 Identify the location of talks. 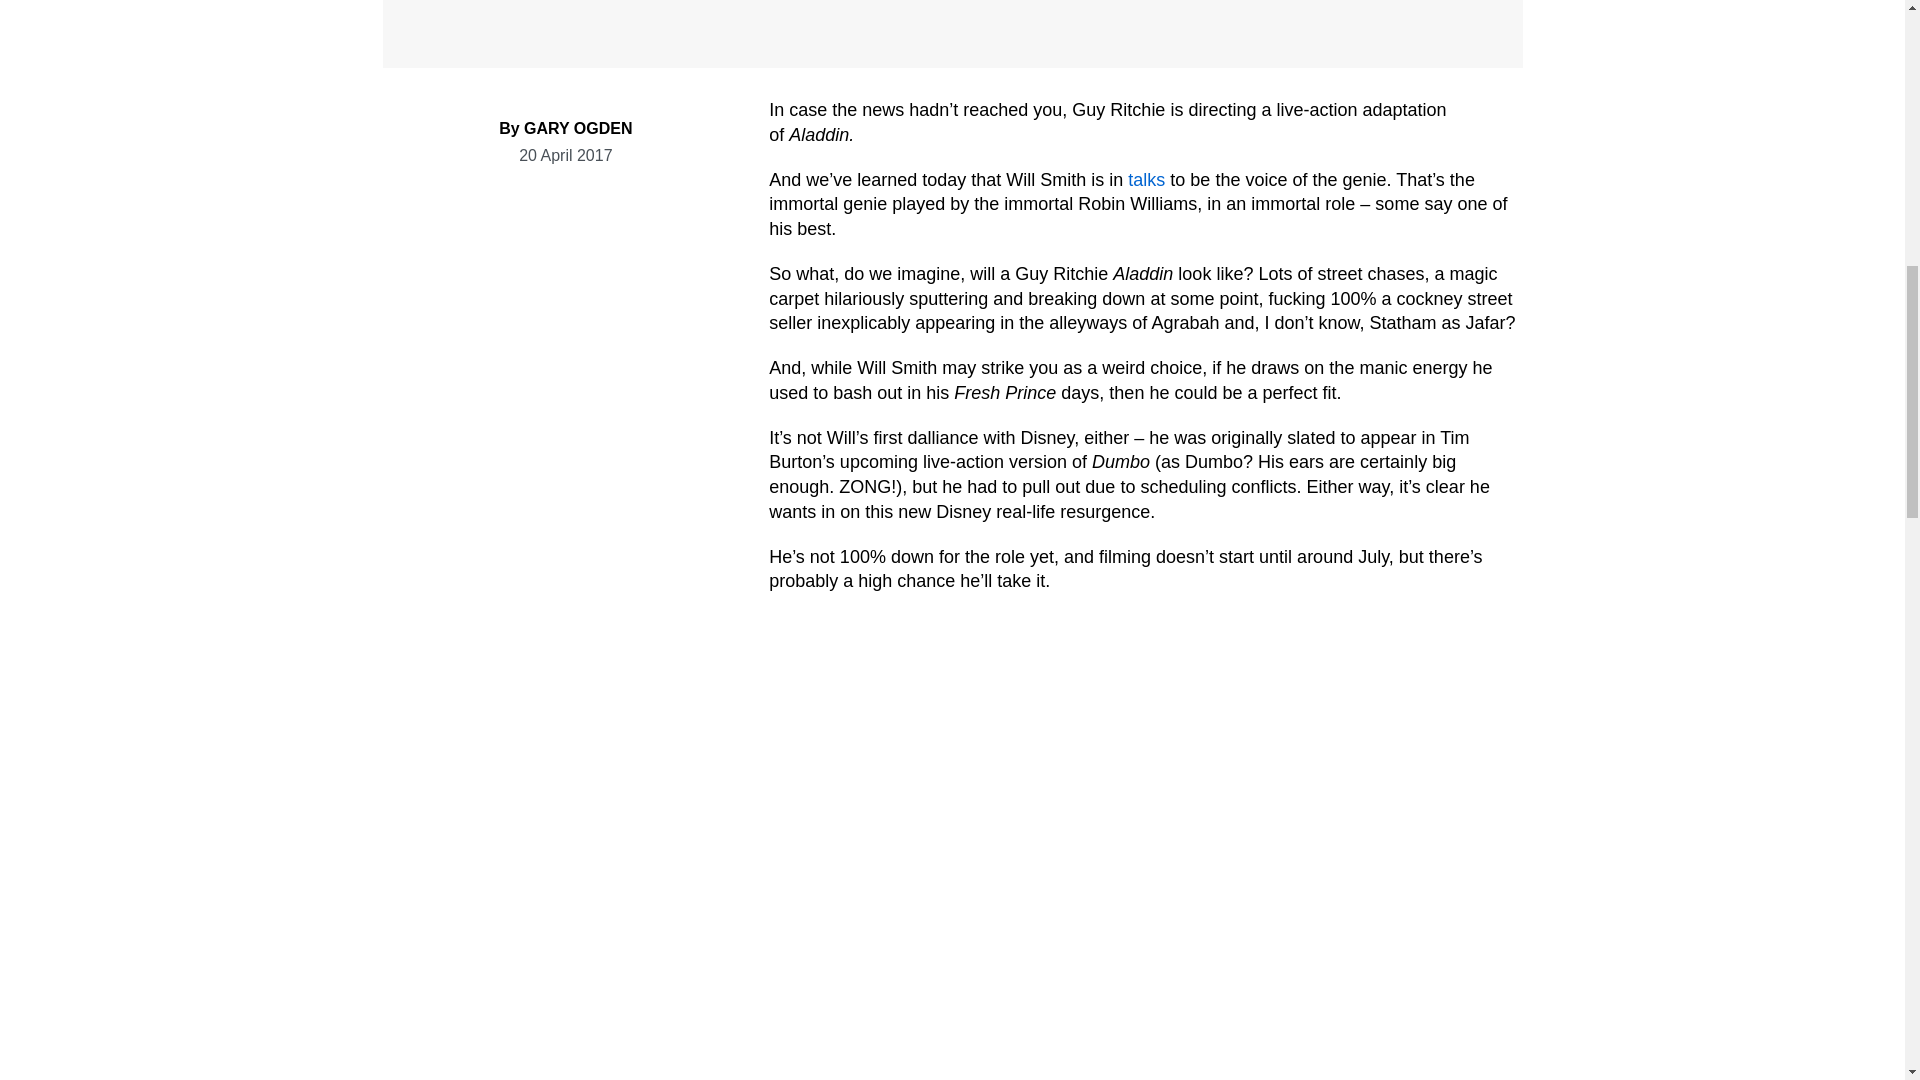
(1146, 180).